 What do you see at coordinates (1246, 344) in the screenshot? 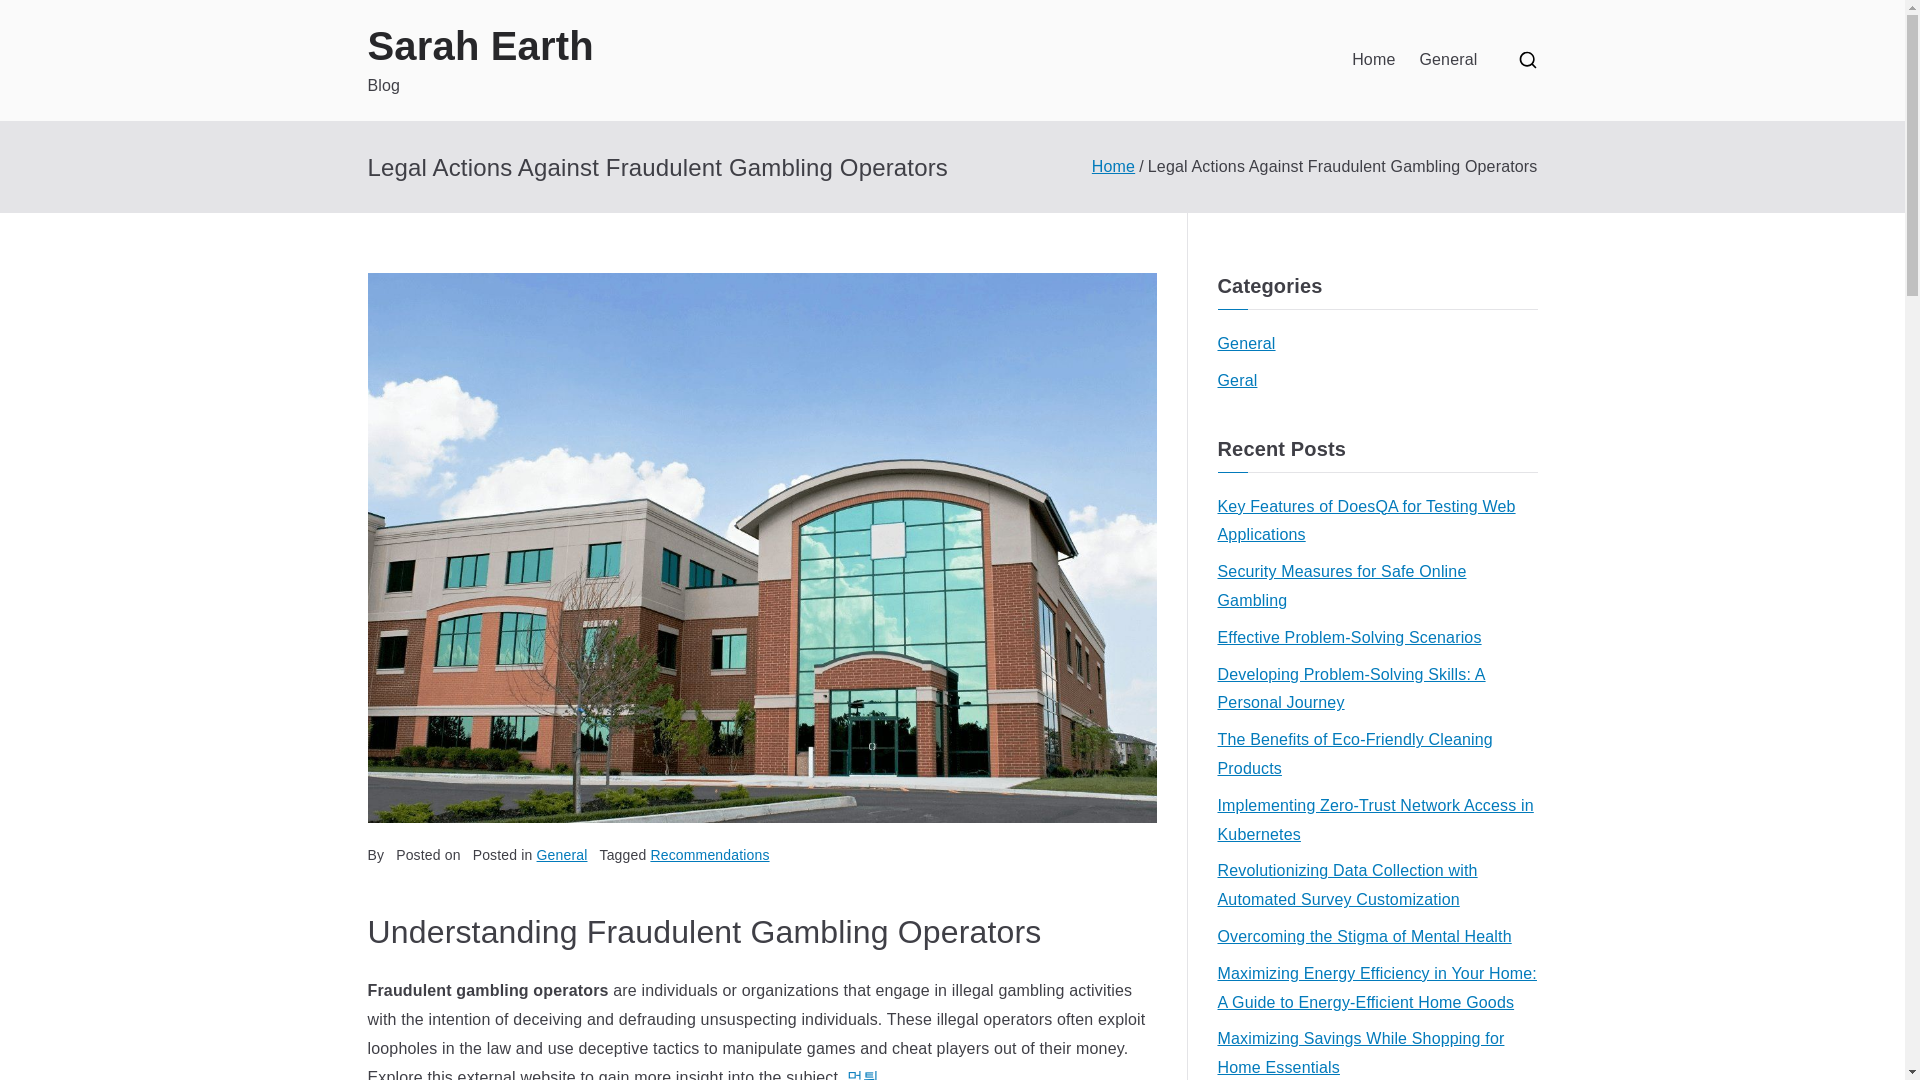
I see `General` at bounding box center [1246, 344].